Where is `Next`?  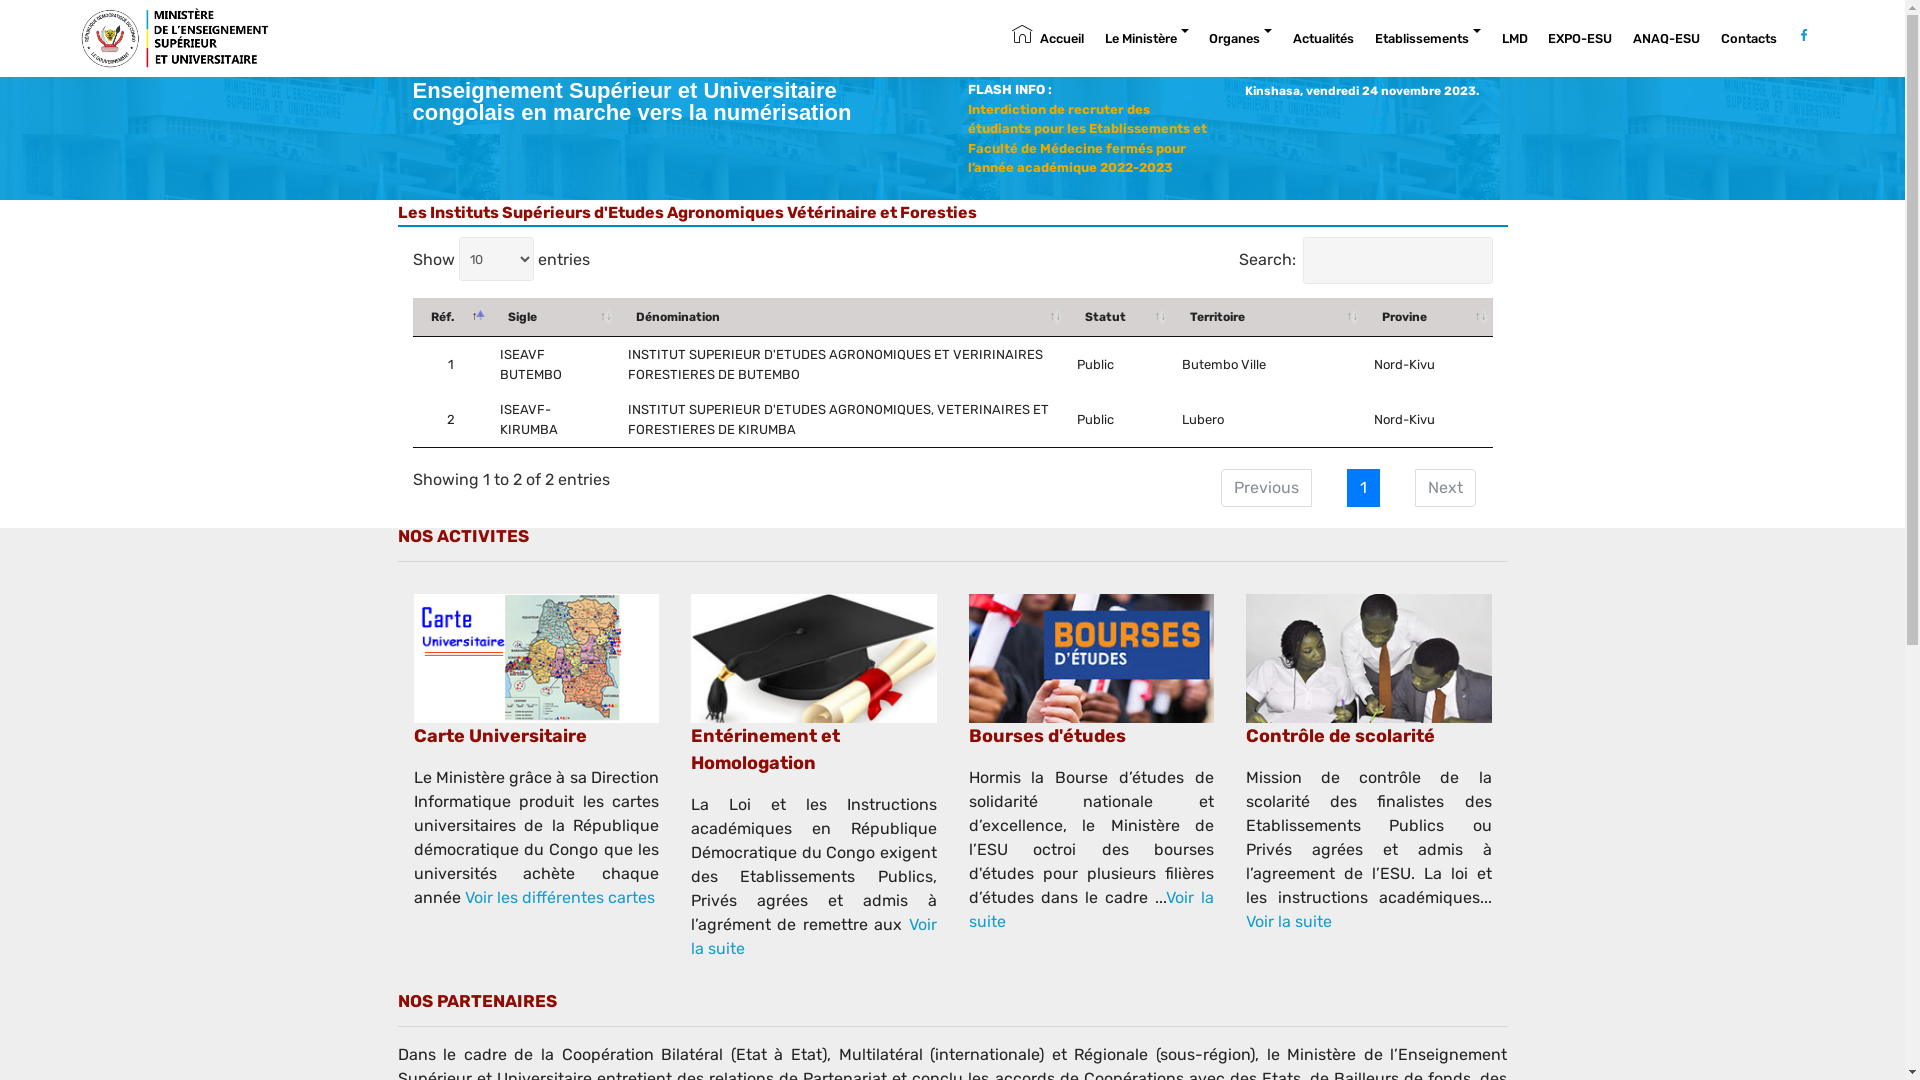
Next is located at coordinates (1444, 488).